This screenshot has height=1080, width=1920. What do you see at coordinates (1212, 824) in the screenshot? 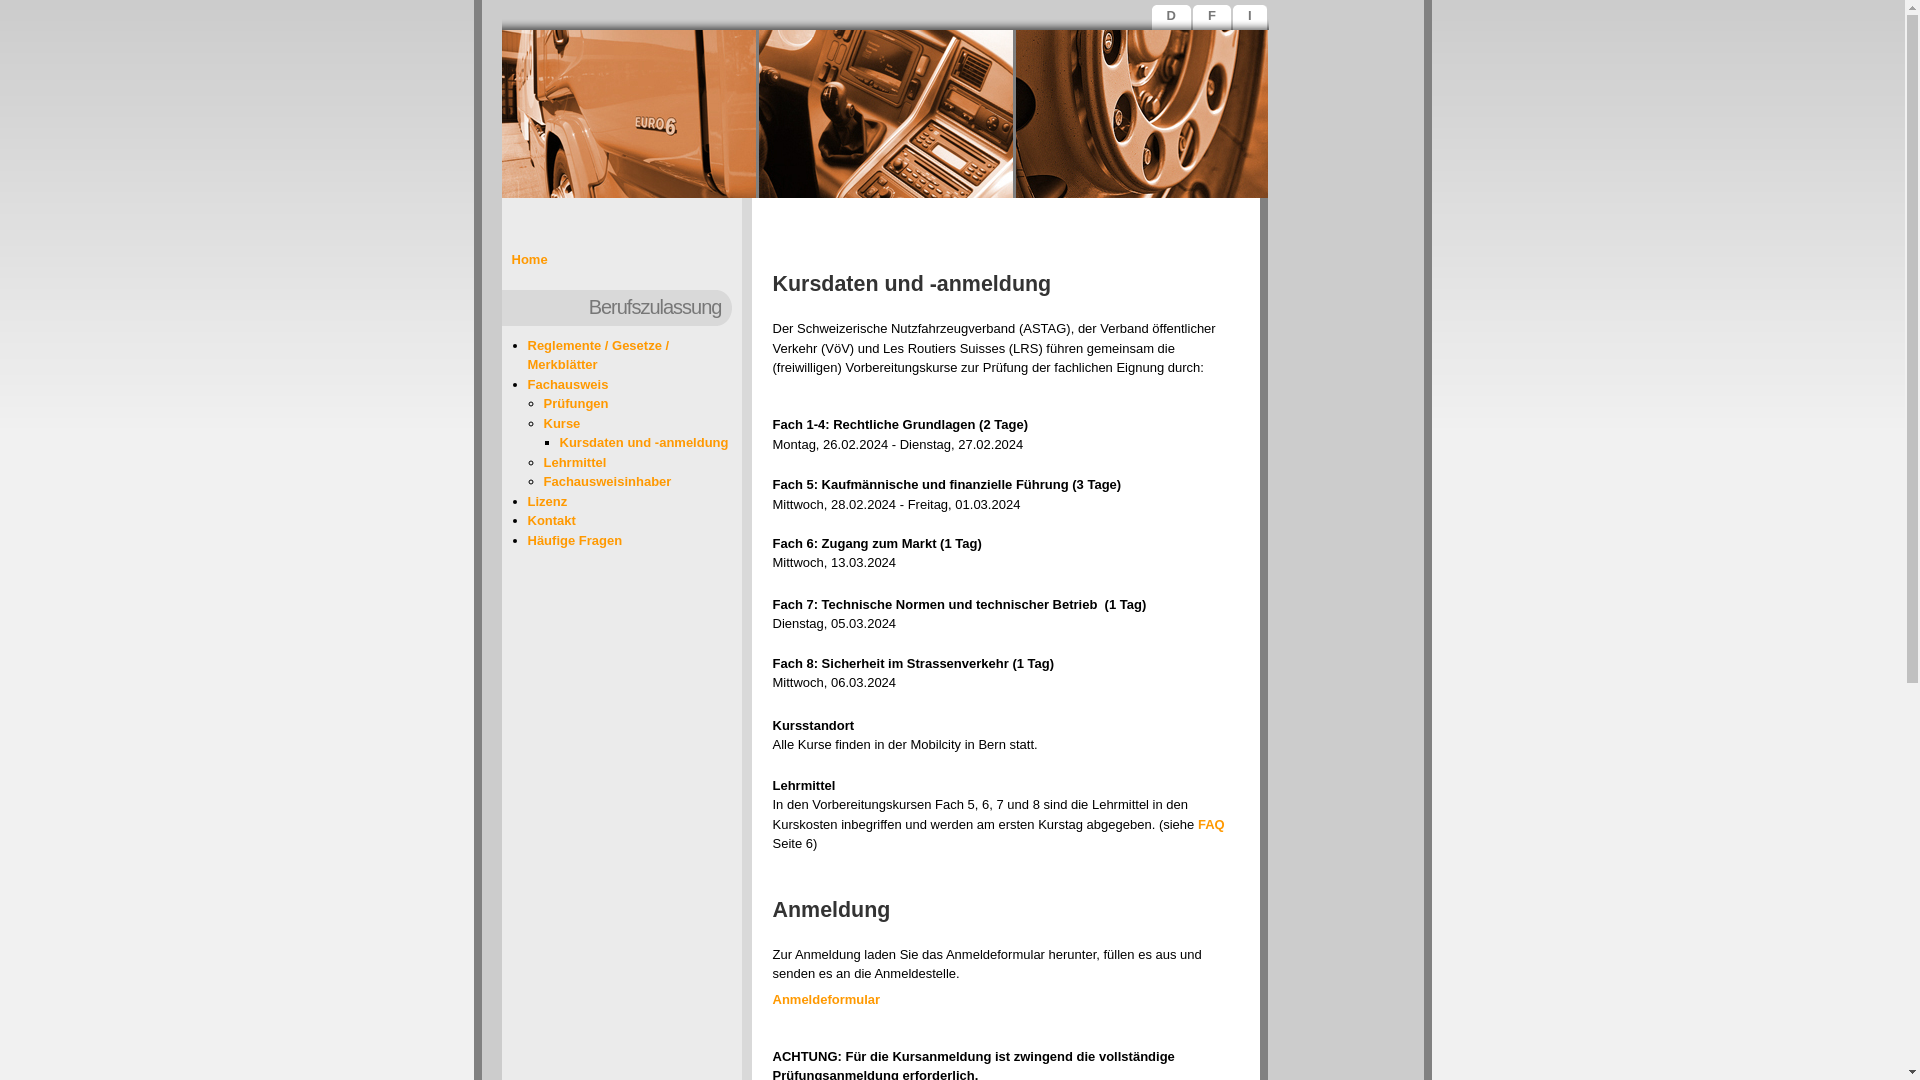
I see `FAQ` at bounding box center [1212, 824].